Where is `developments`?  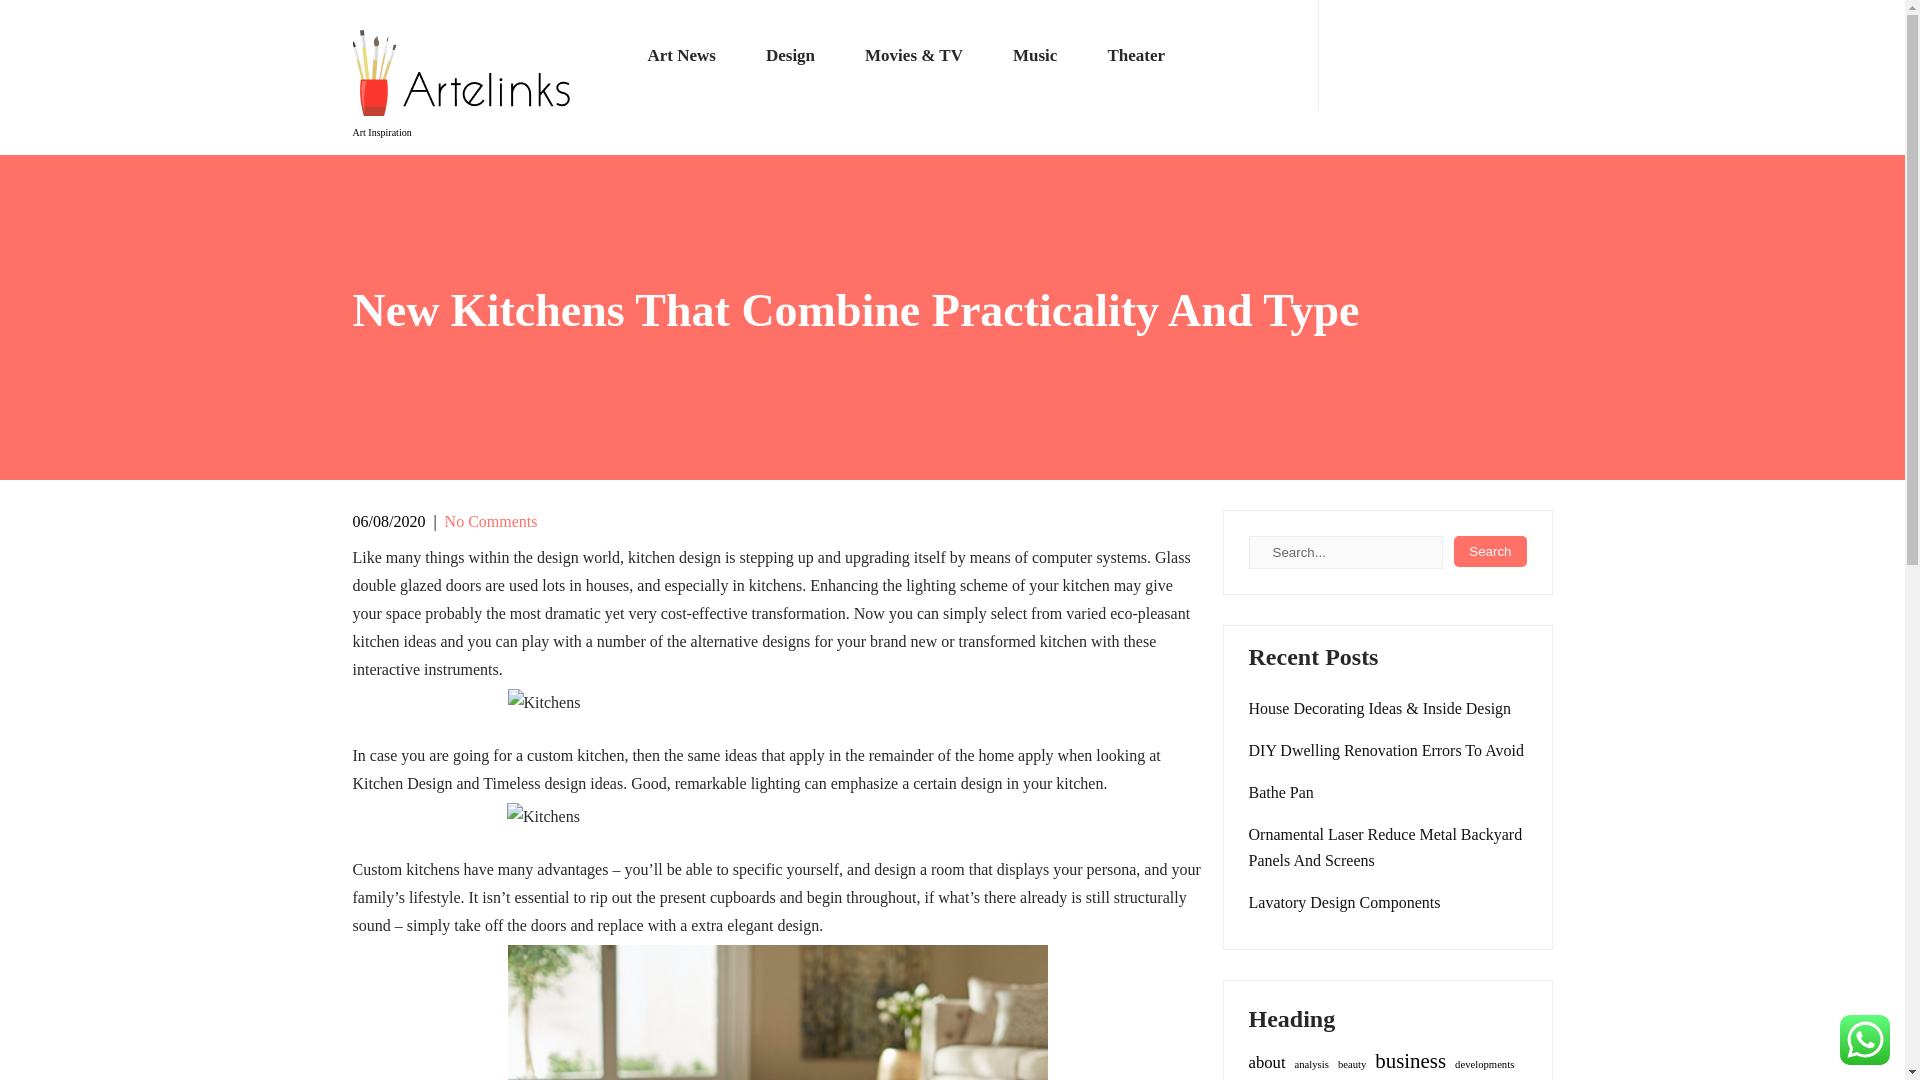 developments is located at coordinates (1484, 1064).